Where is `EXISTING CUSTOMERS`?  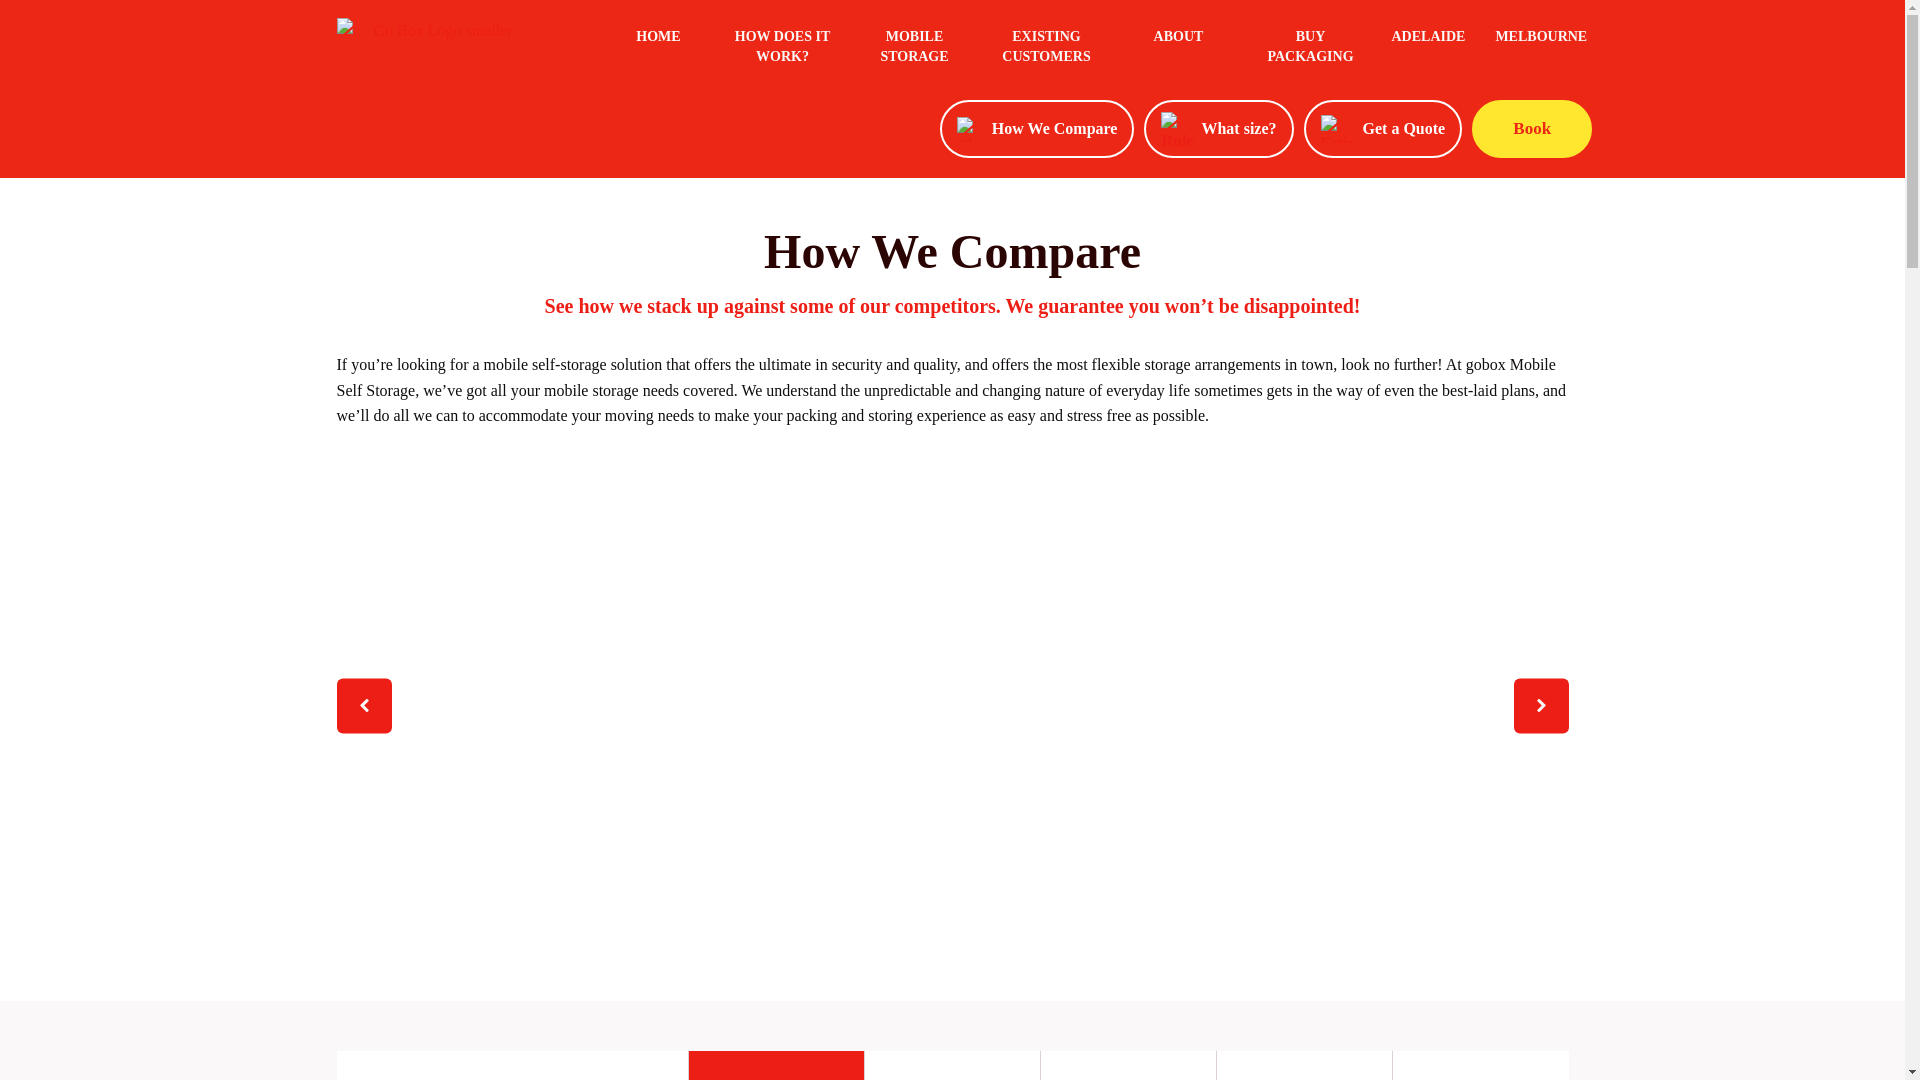
EXISTING CUSTOMERS is located at coordinates (1046, 50).